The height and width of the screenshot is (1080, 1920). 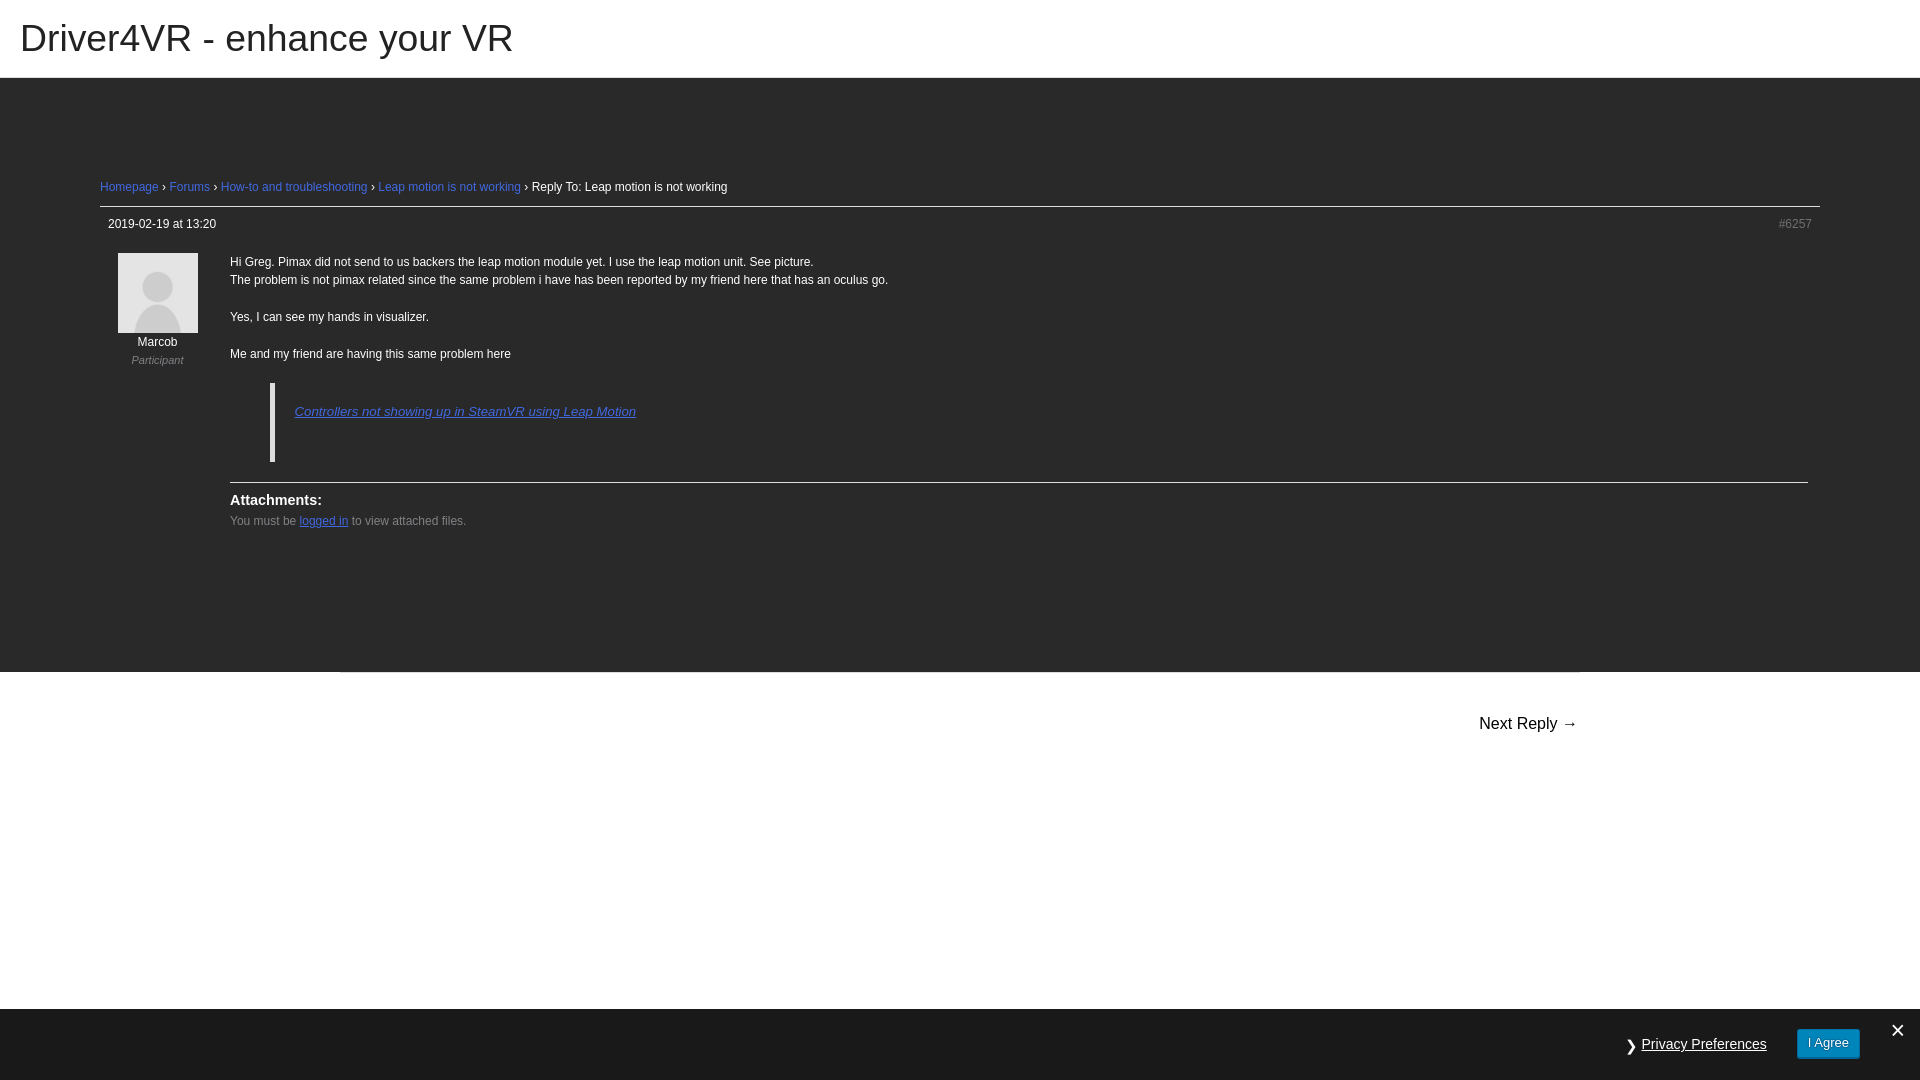 What do you see at coordinates (157, 314) in the screenshot?
I see `Marcob` at bounding box center [157, 314].